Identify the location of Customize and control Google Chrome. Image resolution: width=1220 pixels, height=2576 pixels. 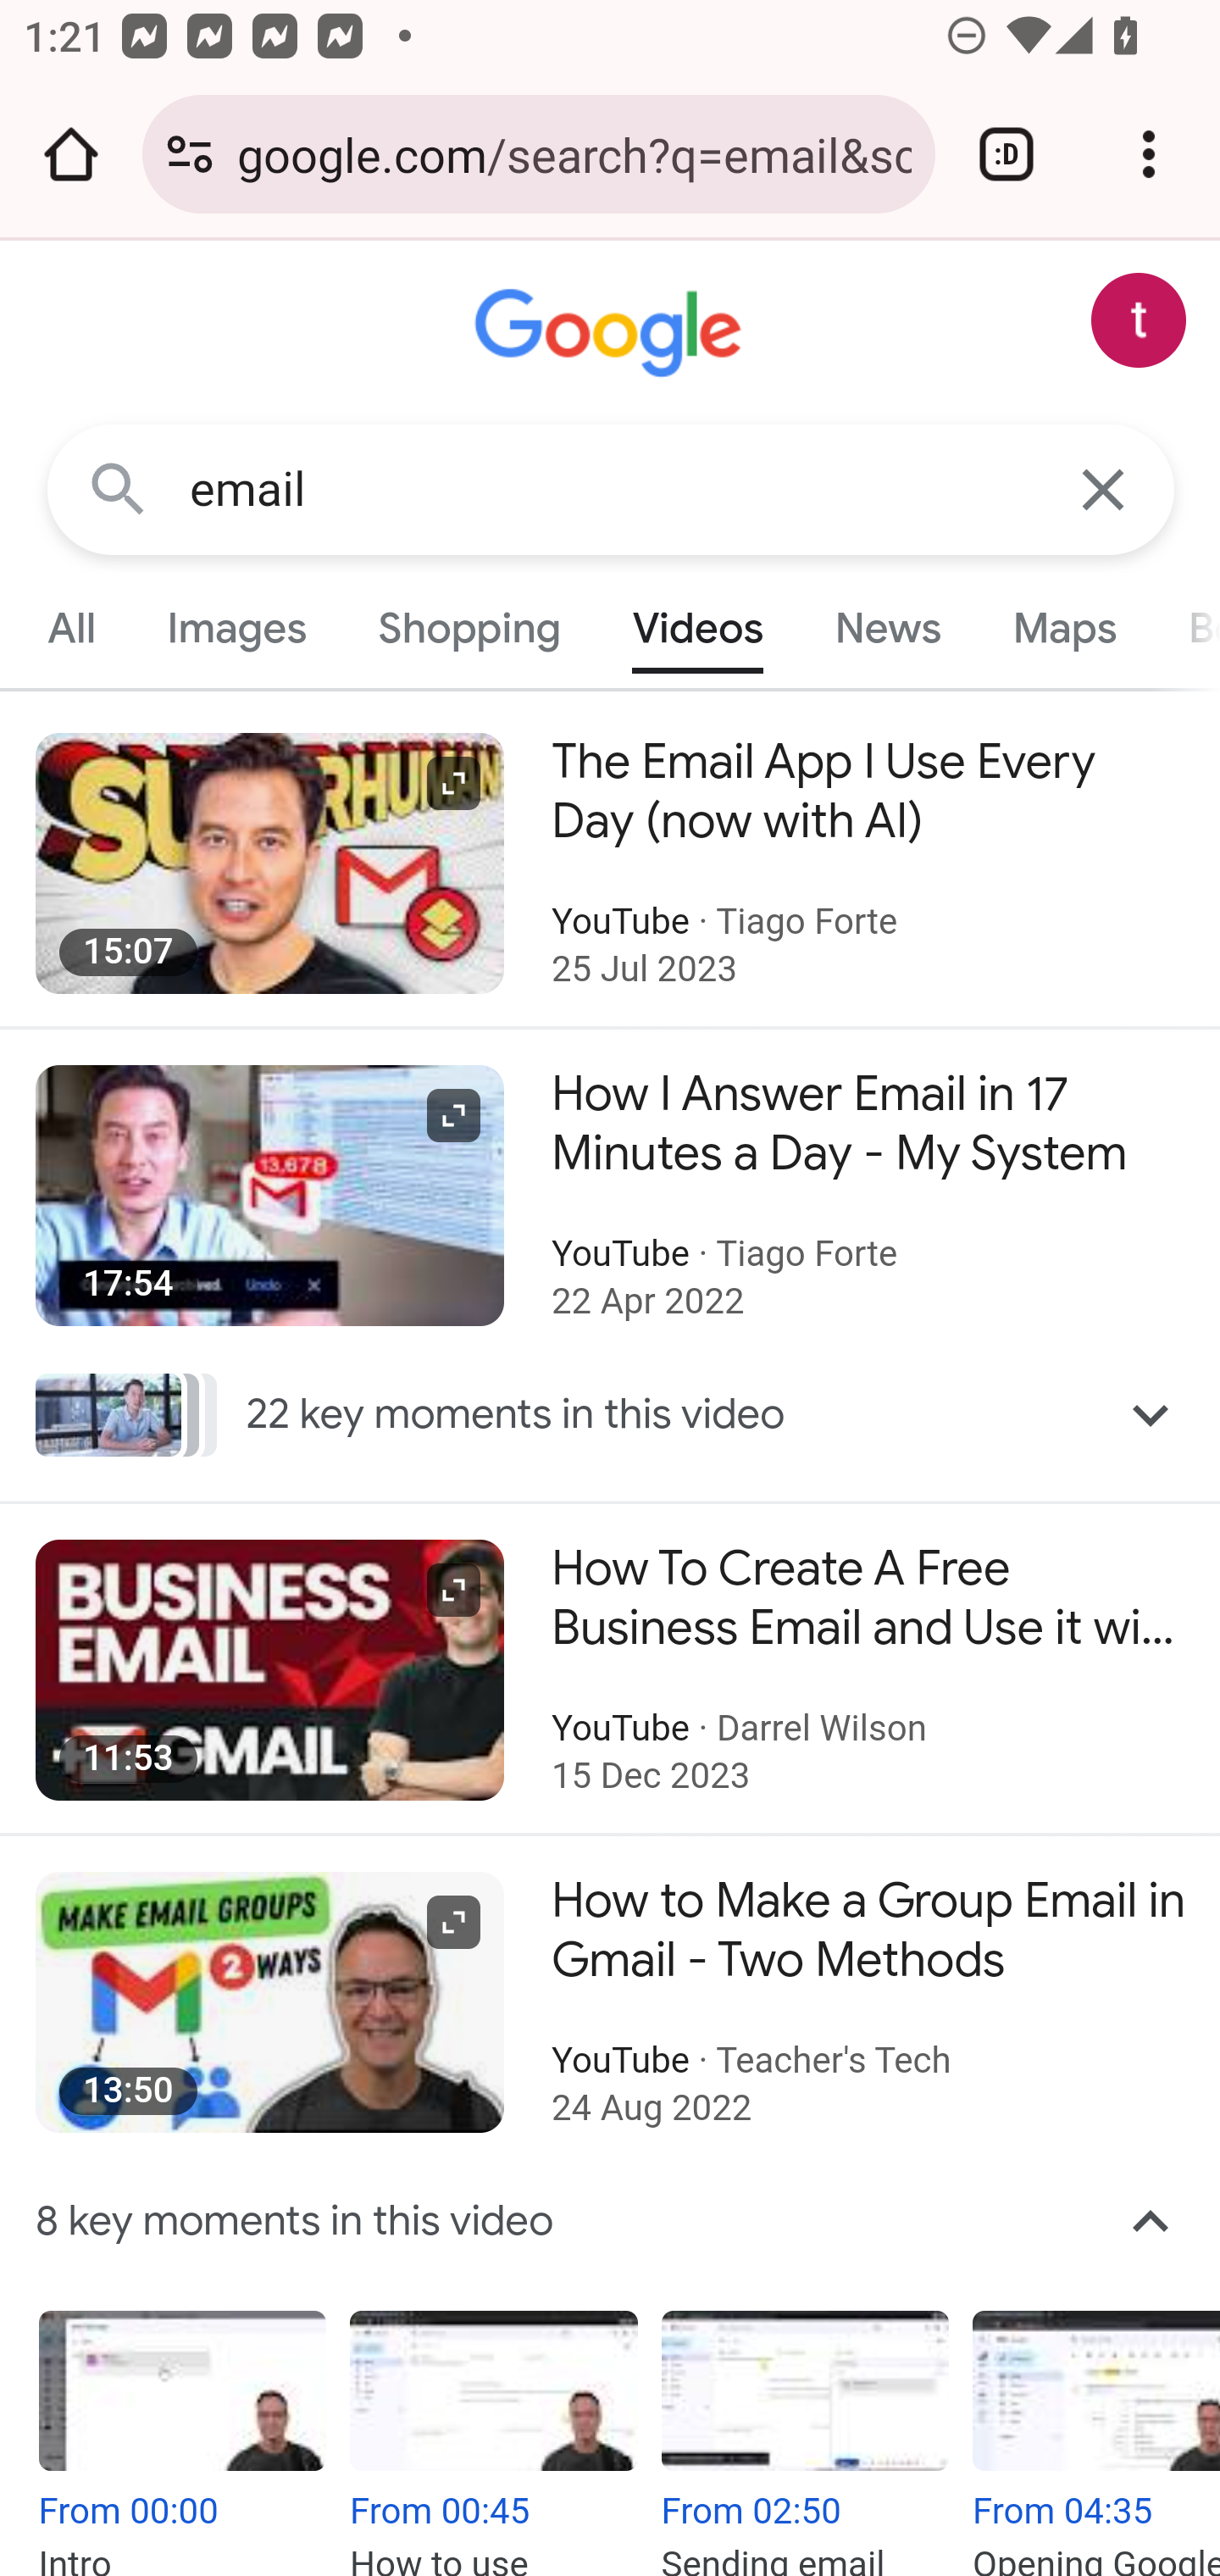
(1149, 154).